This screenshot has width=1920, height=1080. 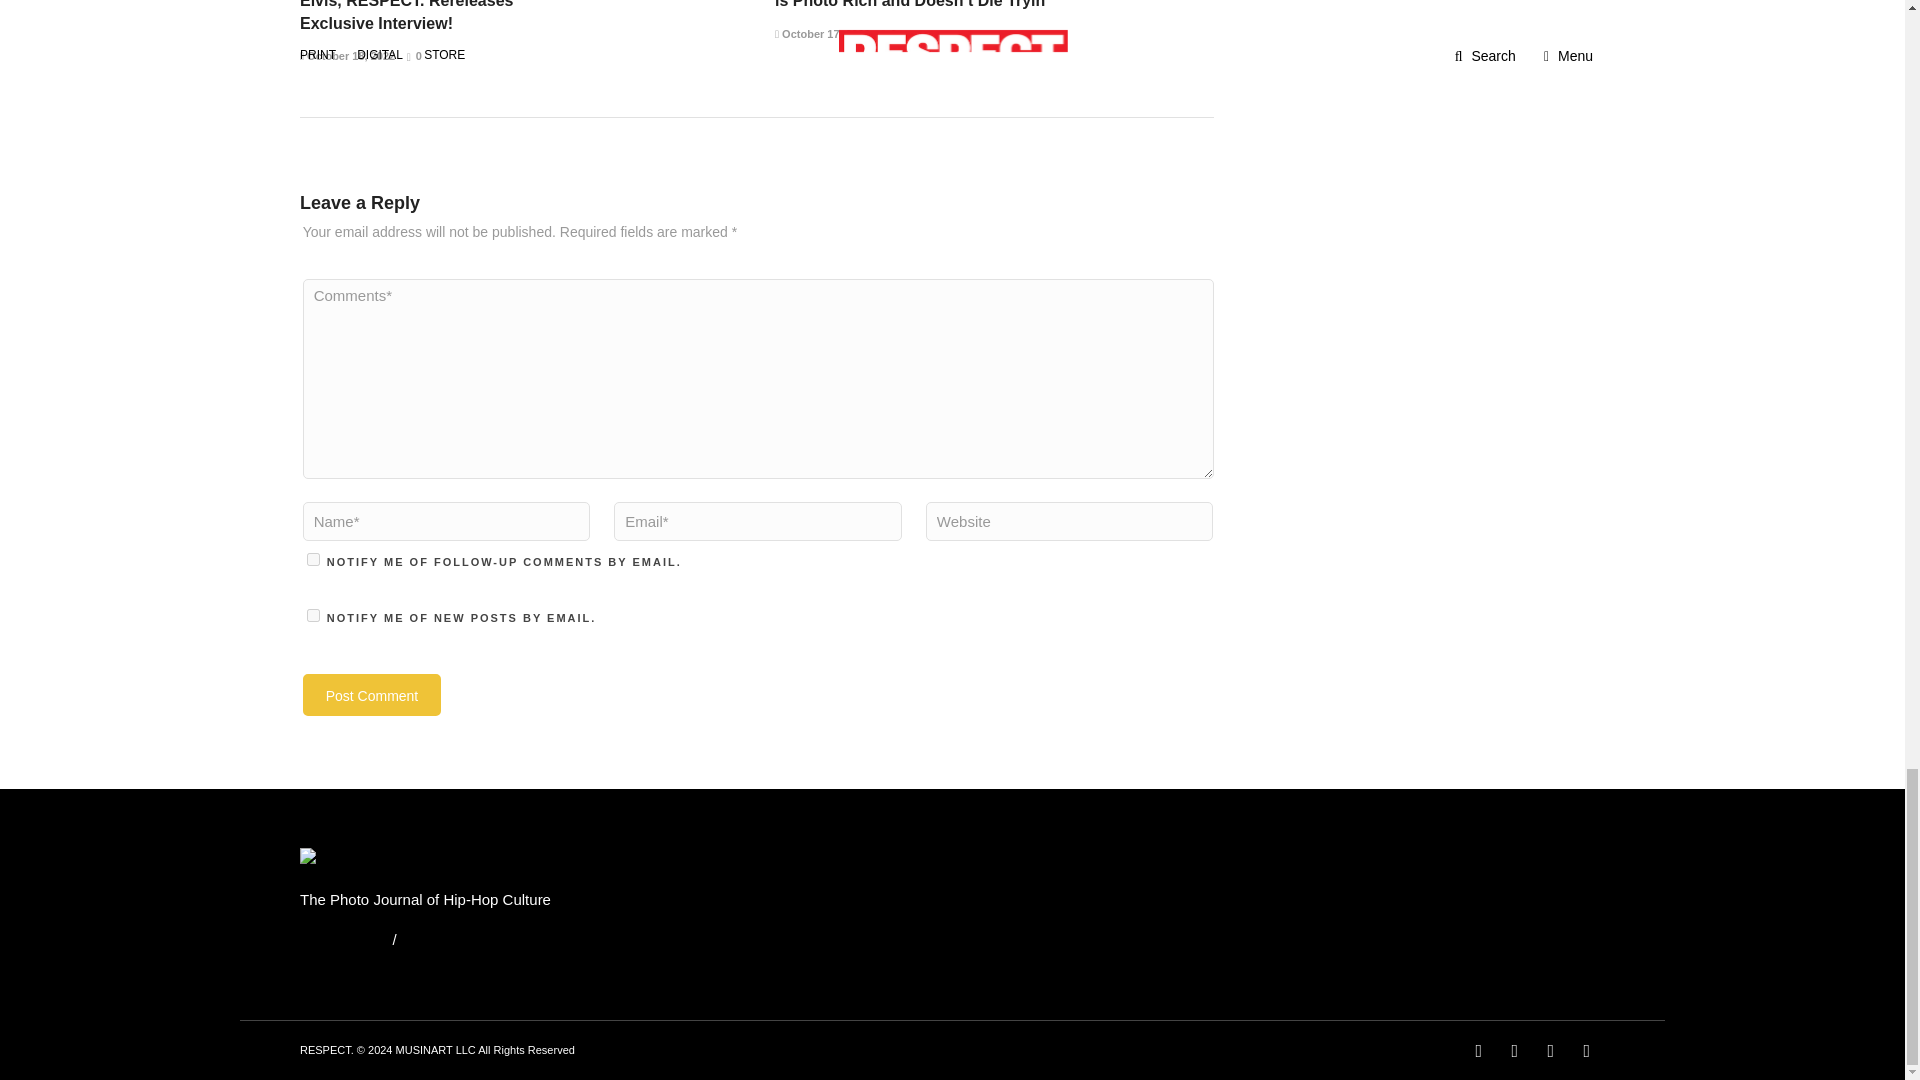 I want to click on subscribe, so click(x=314, y=558).